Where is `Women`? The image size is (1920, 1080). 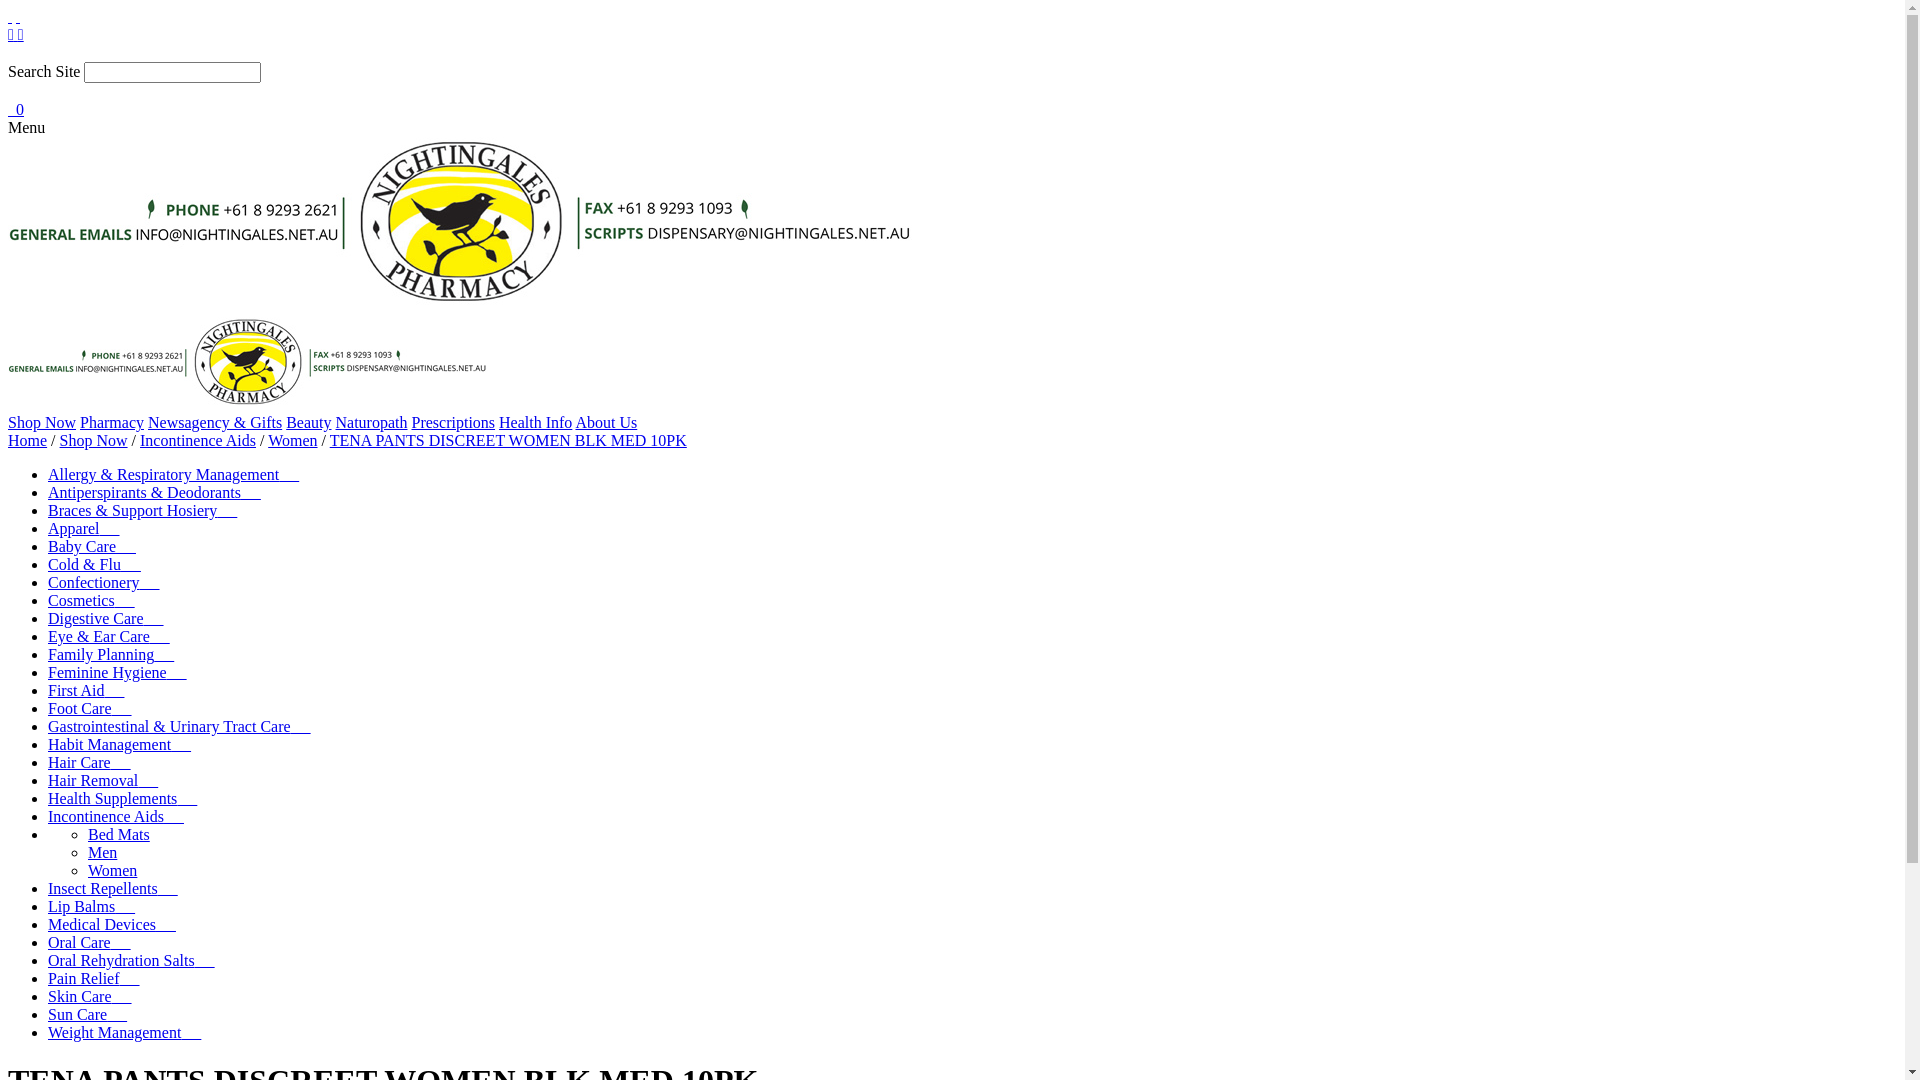
Women is located at coordinates (292, 440).